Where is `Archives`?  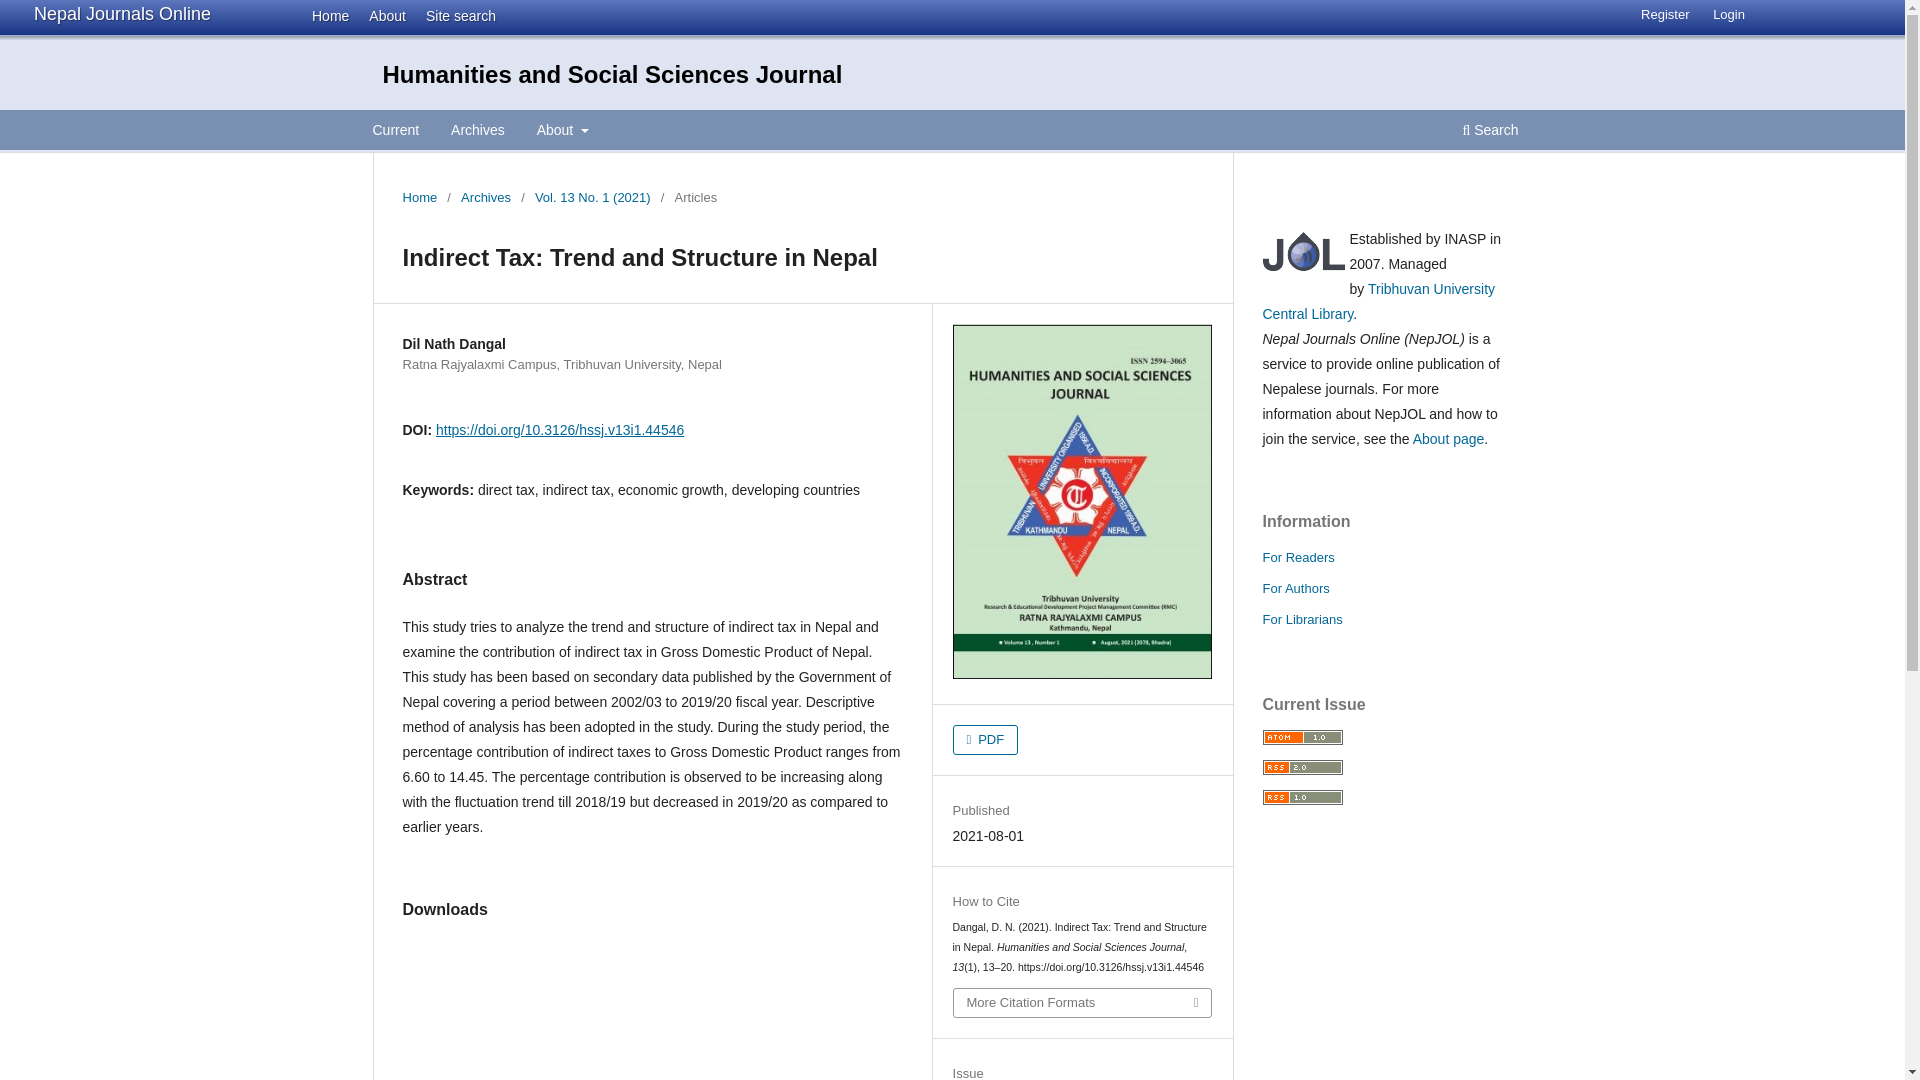
Archives is located at coordinates (485, 198).